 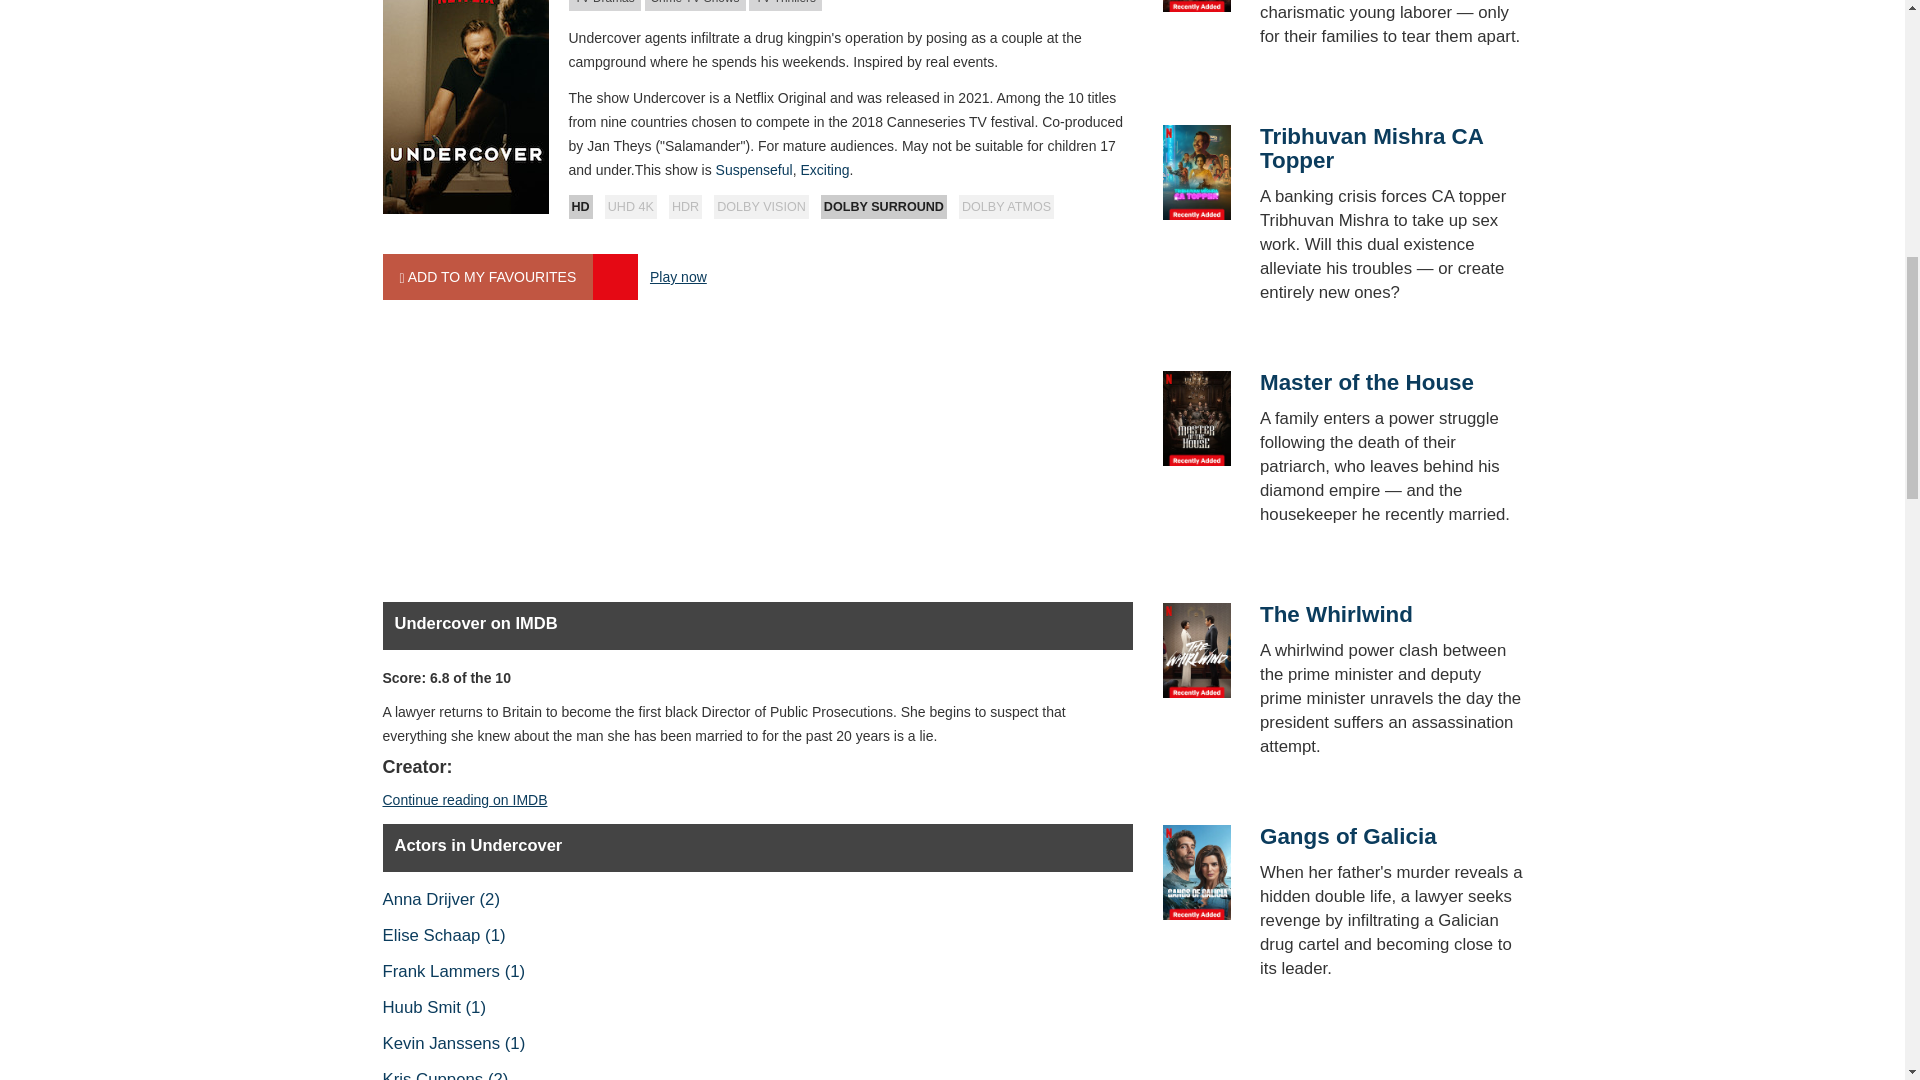 What do you see at coordinates (464, 799) in the screenshot?
I see `Continue reading on IMDB` at bounding box center [464, 799].